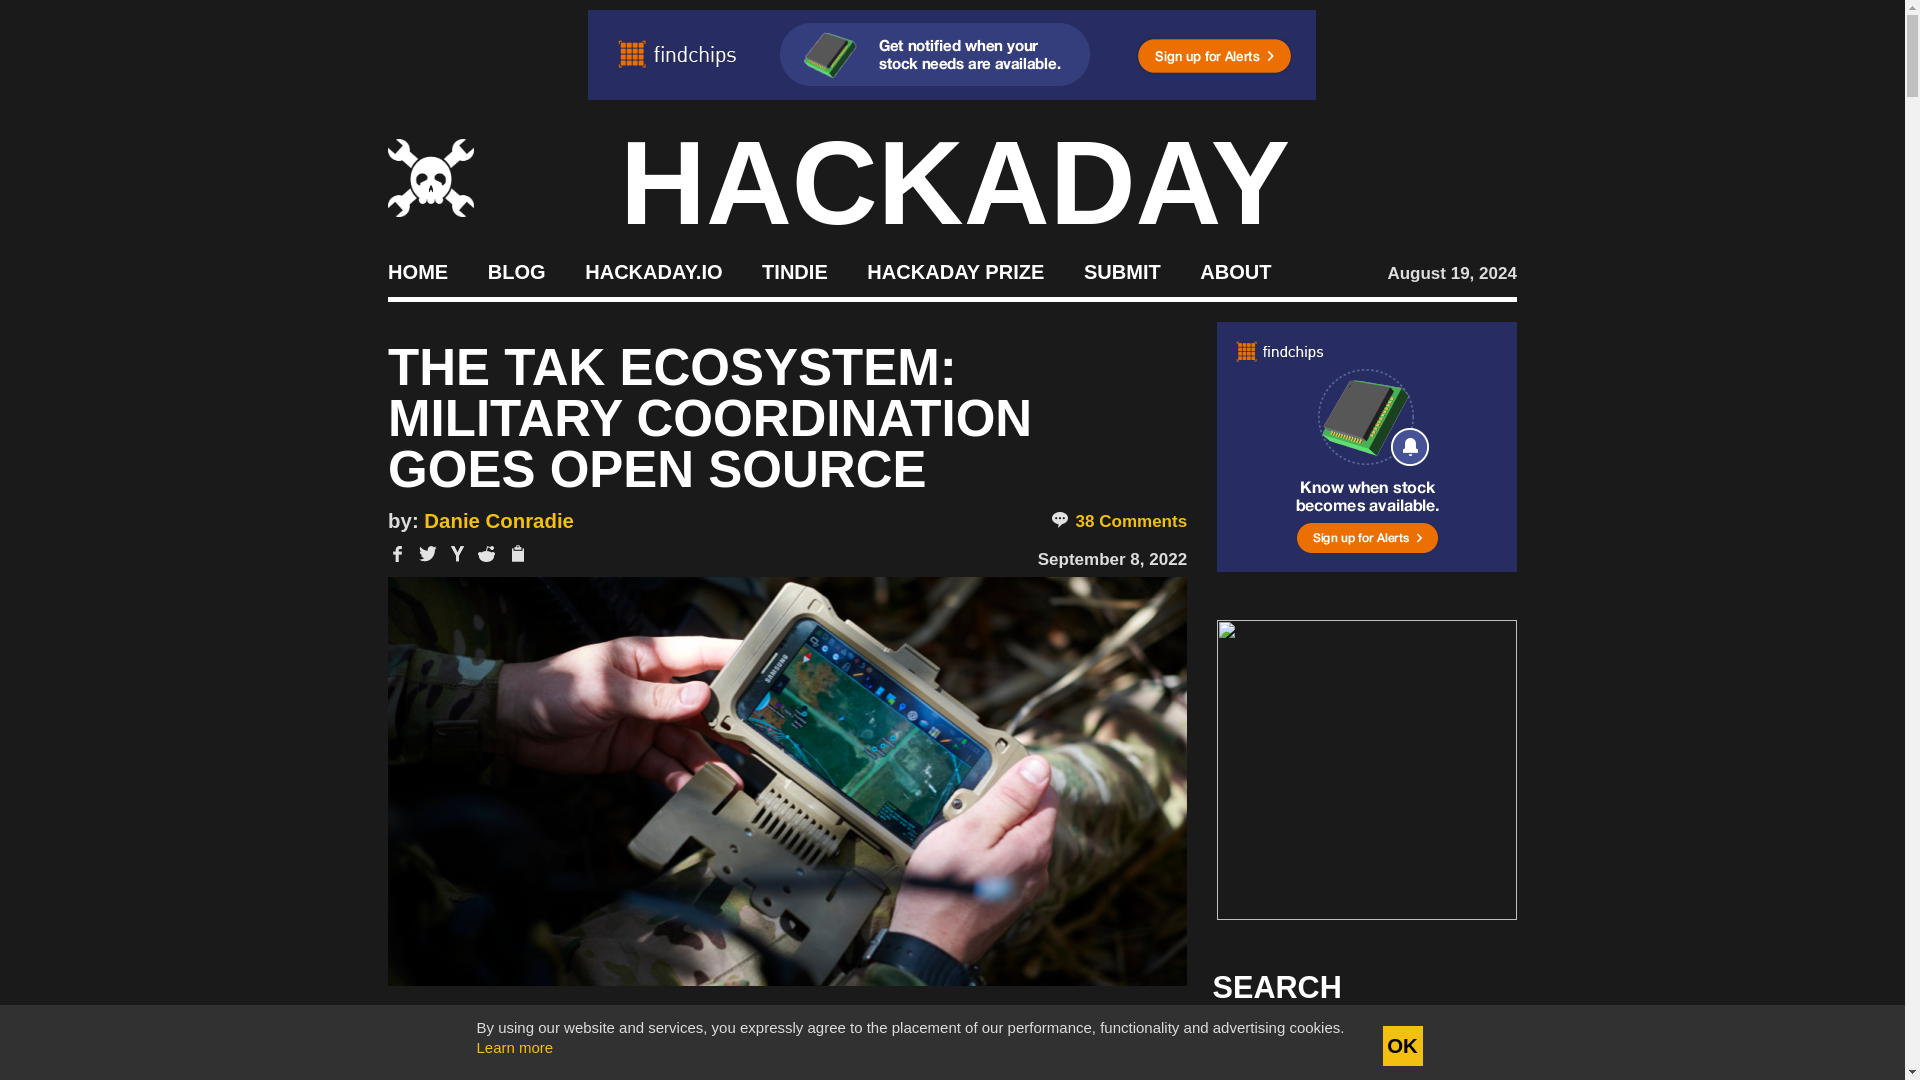 Image resolution: width=1920 pixels, height=1080 pixels. What do you see at coordinates (428, 554) in the screenshot?
I see `Share on Twitter` at bounding box center [428, 554].